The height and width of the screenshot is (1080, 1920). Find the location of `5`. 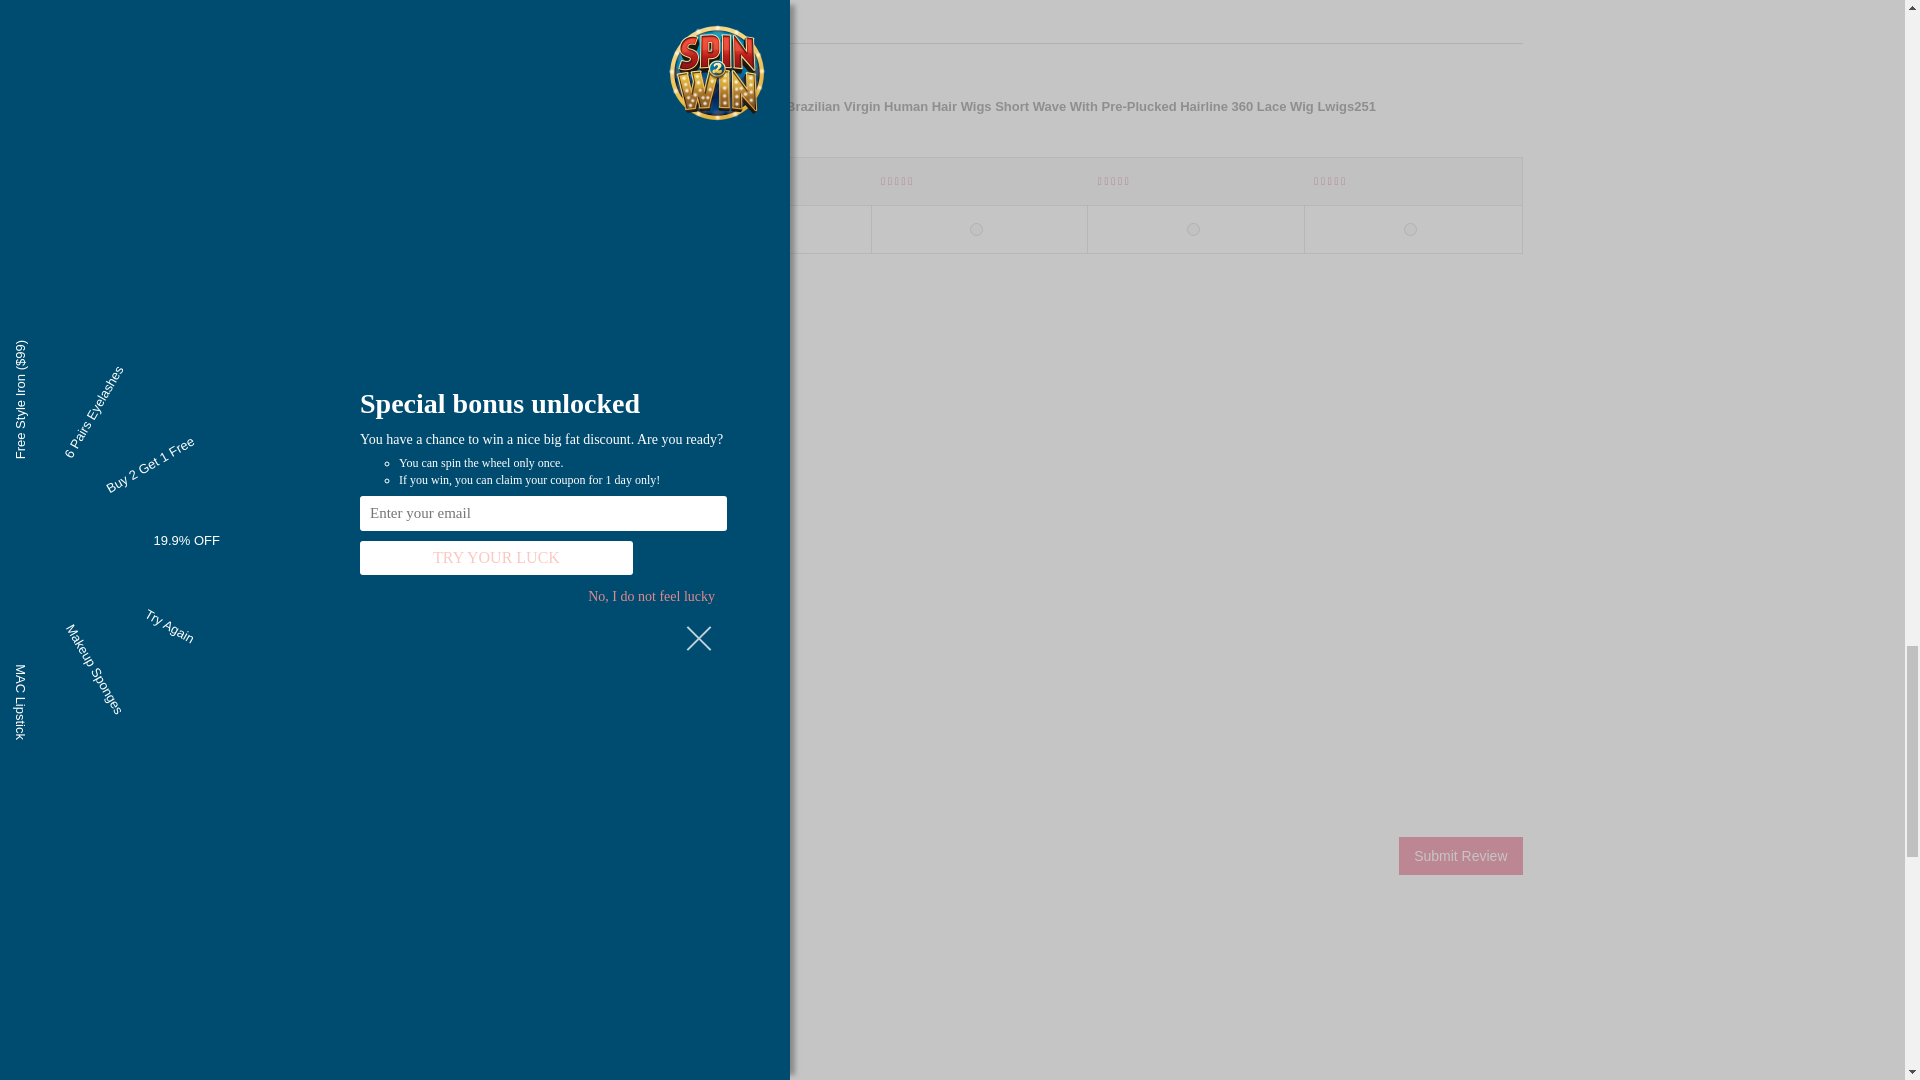

5 is located at coordinates (474, 956).